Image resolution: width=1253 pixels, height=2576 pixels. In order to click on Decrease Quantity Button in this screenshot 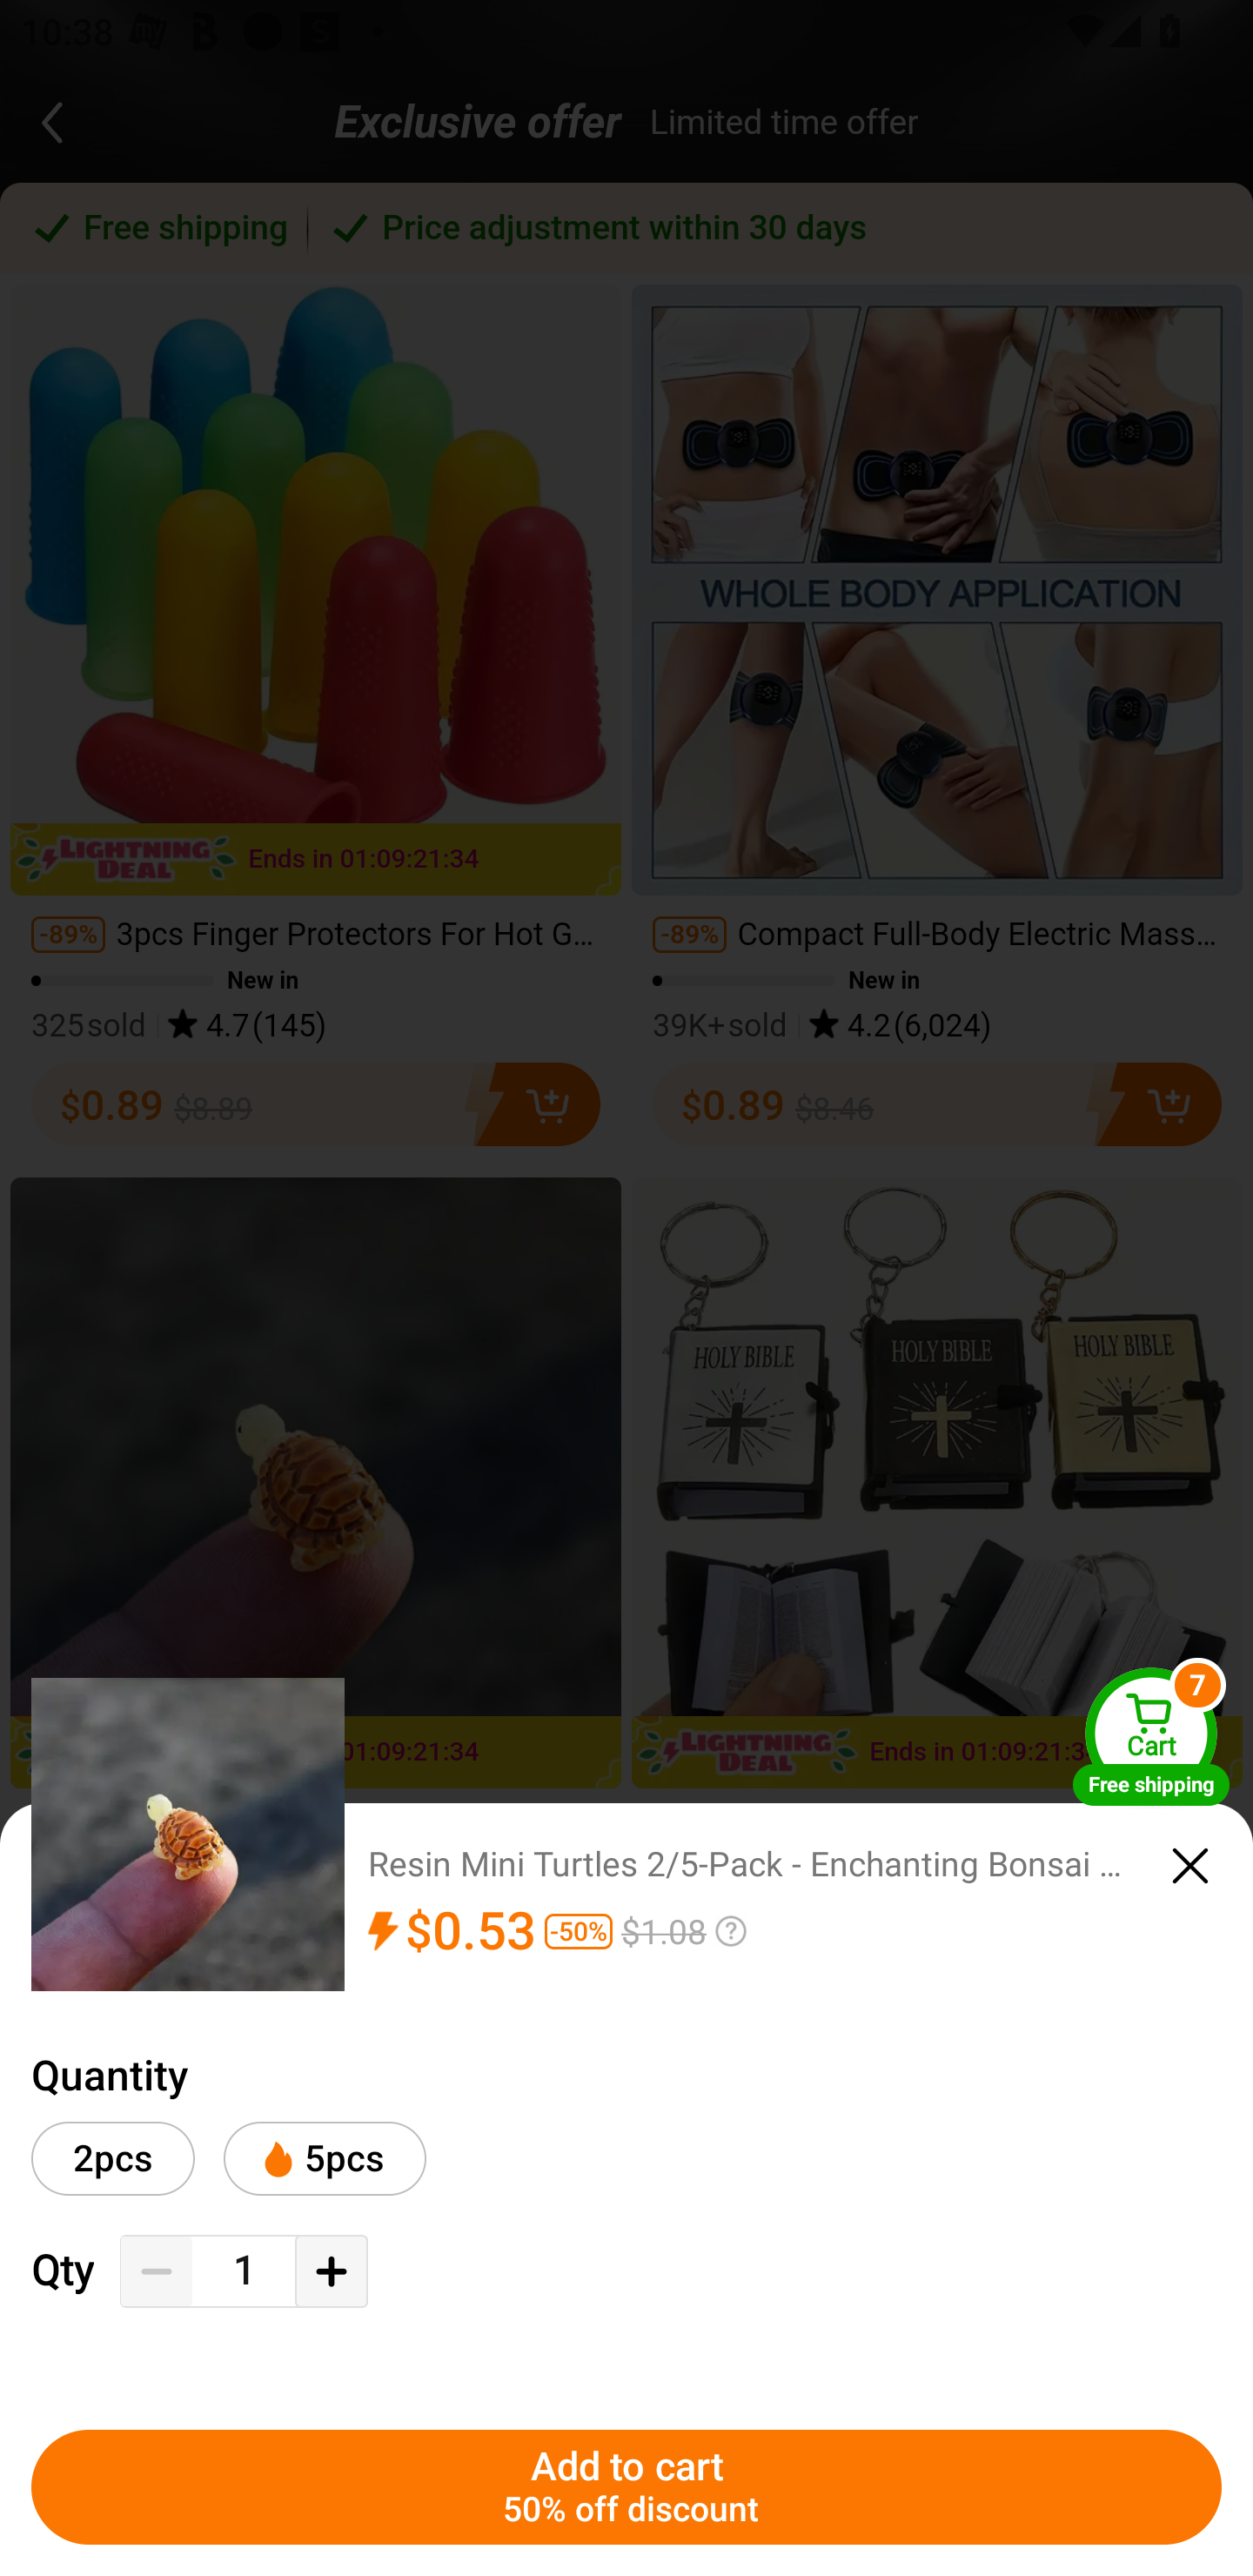, I will do `click(157, 2271)`.